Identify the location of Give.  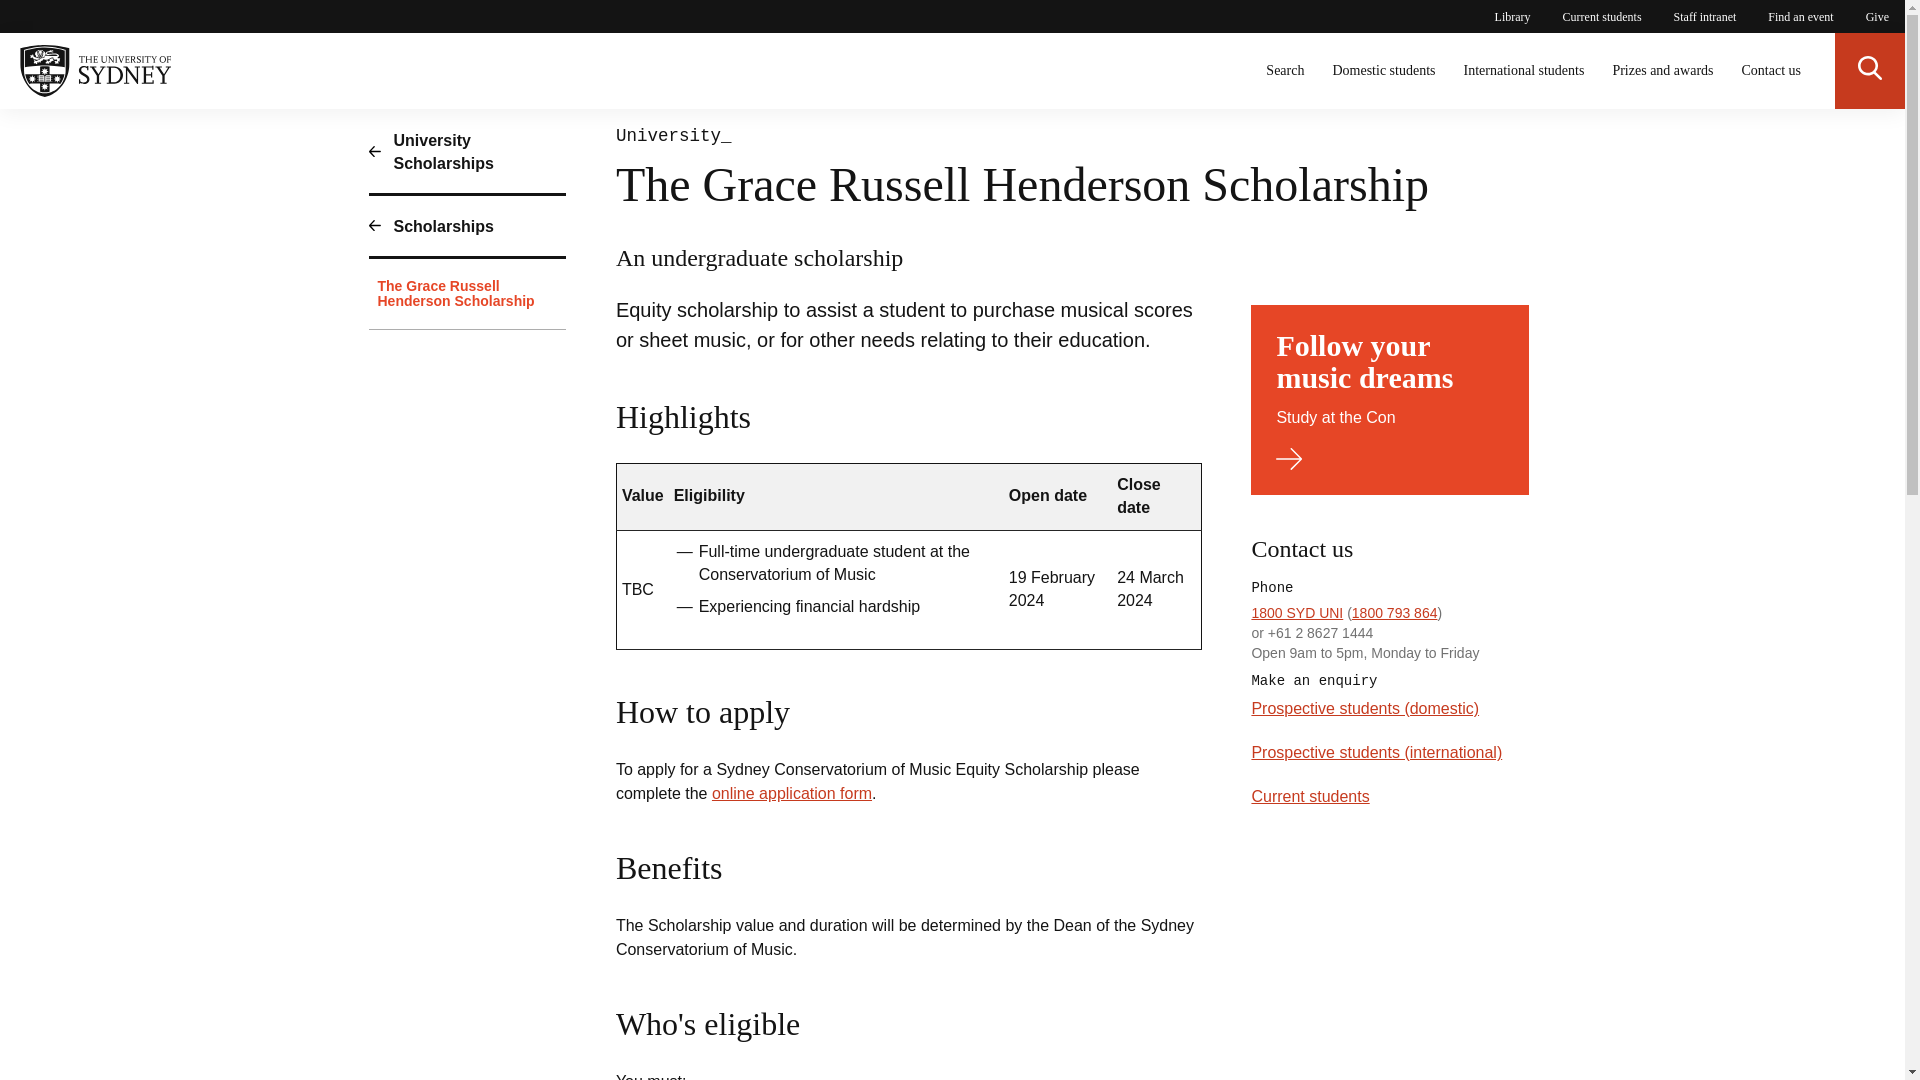
(1878, 16).